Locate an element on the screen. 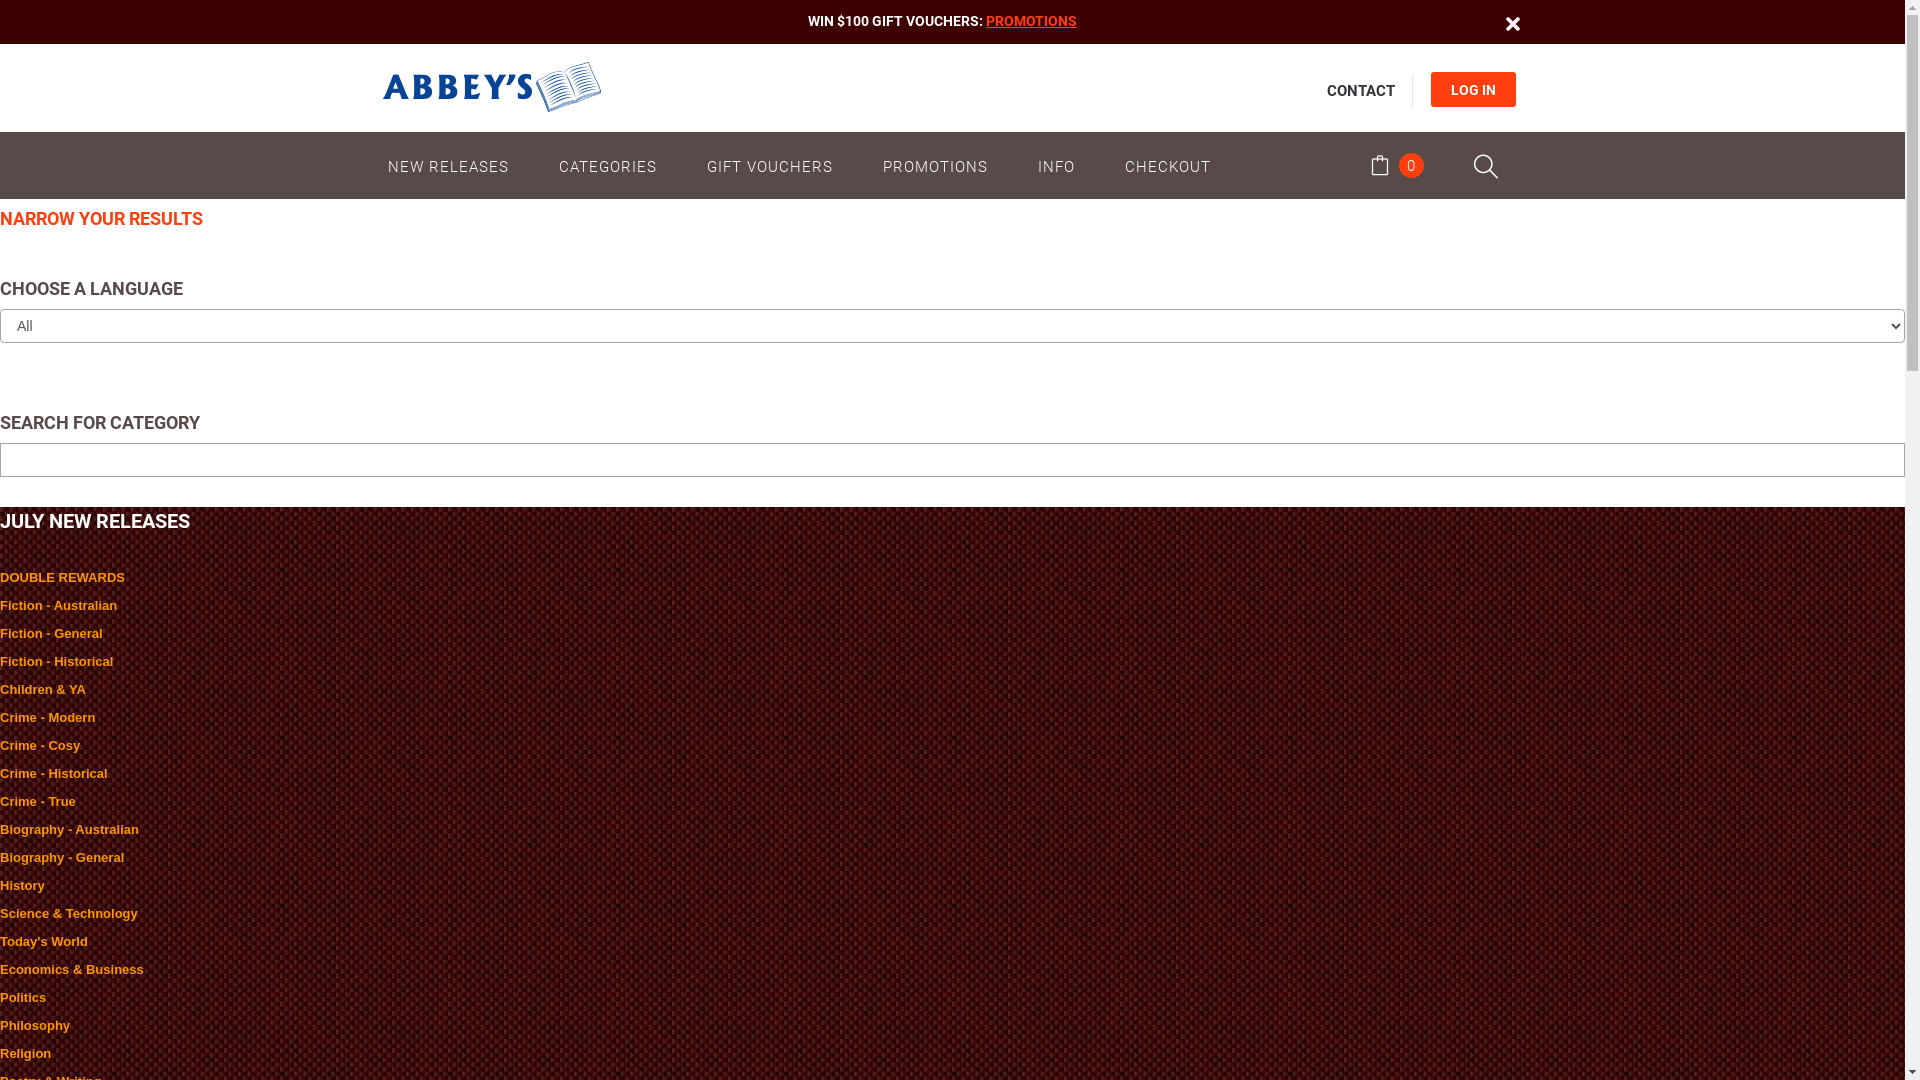 This screenshot has height=1080, width=1920. Politics is located at coordinates (23, 998).